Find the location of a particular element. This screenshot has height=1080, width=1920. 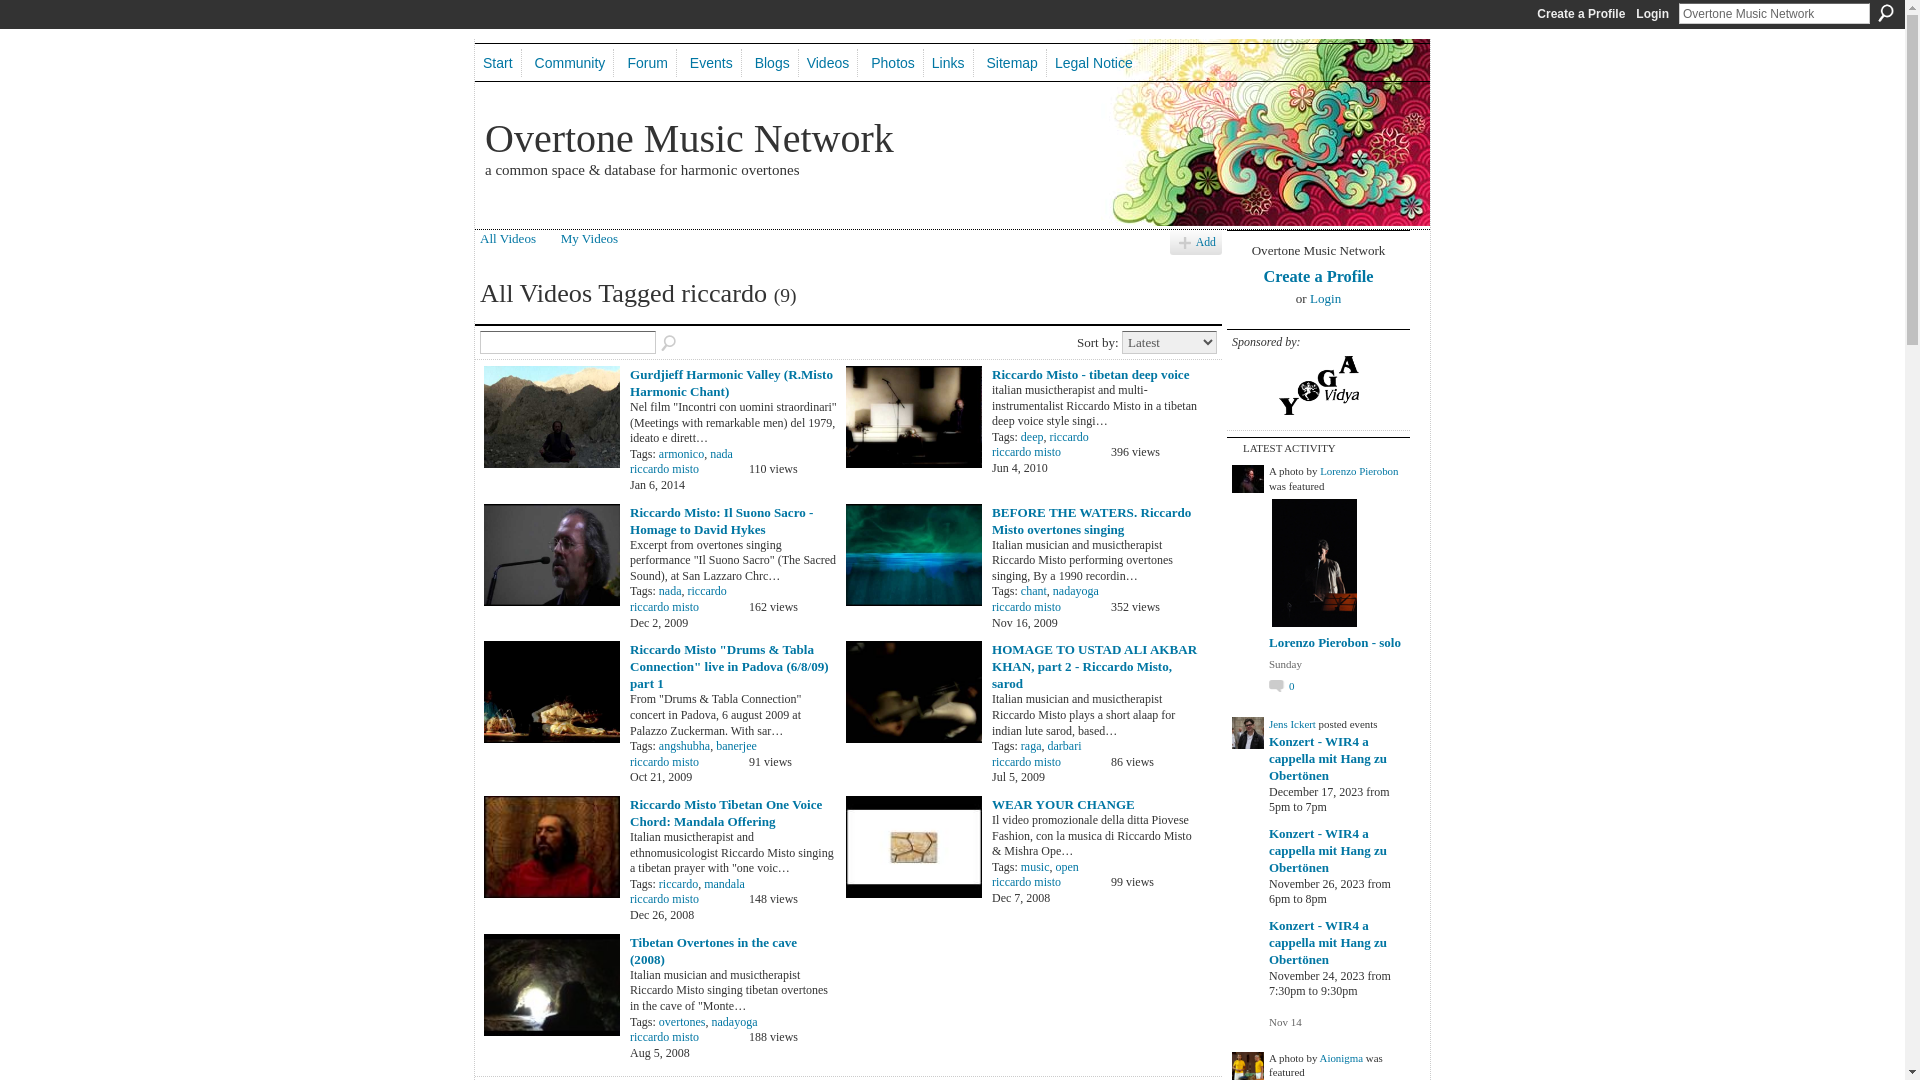

Lorenzo Pierobon is located at coordinates (1359, 471).